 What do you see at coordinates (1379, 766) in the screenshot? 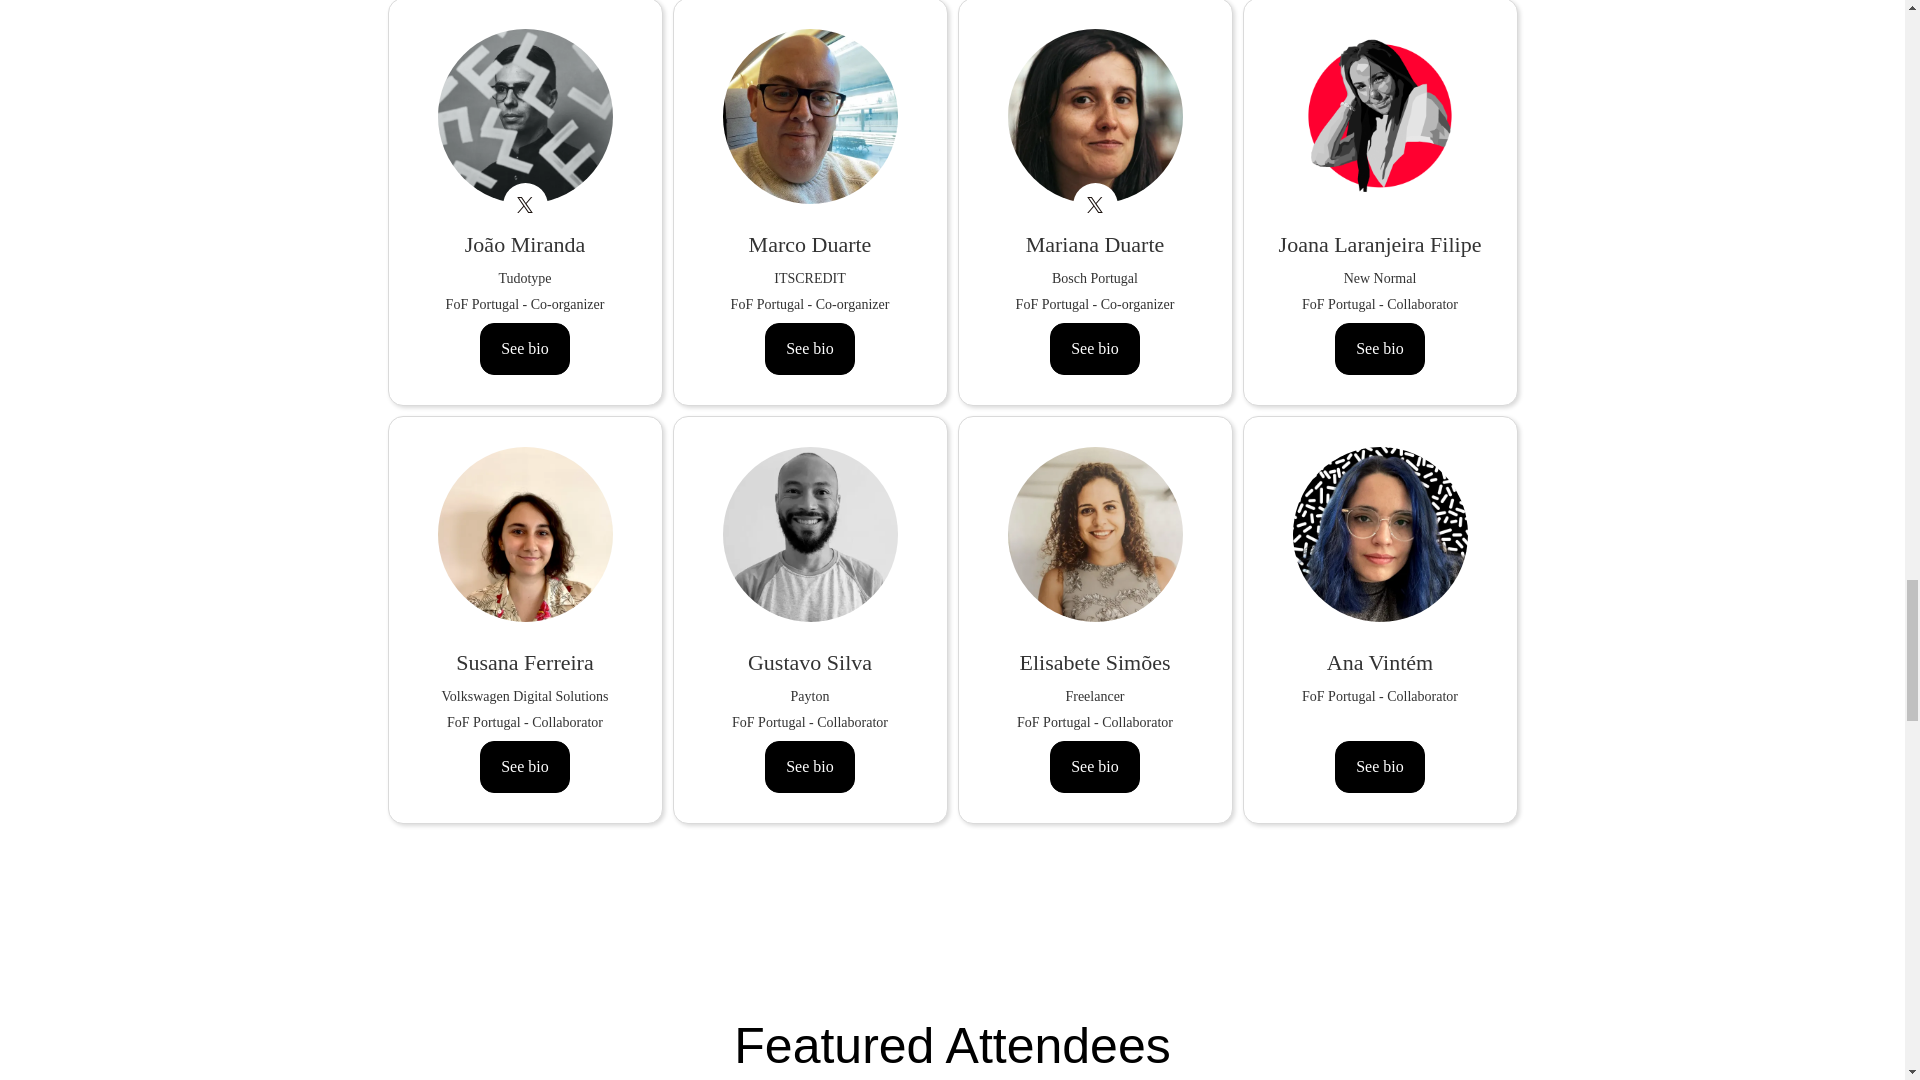
I see `See bio` at bounding box center [1379, 766].